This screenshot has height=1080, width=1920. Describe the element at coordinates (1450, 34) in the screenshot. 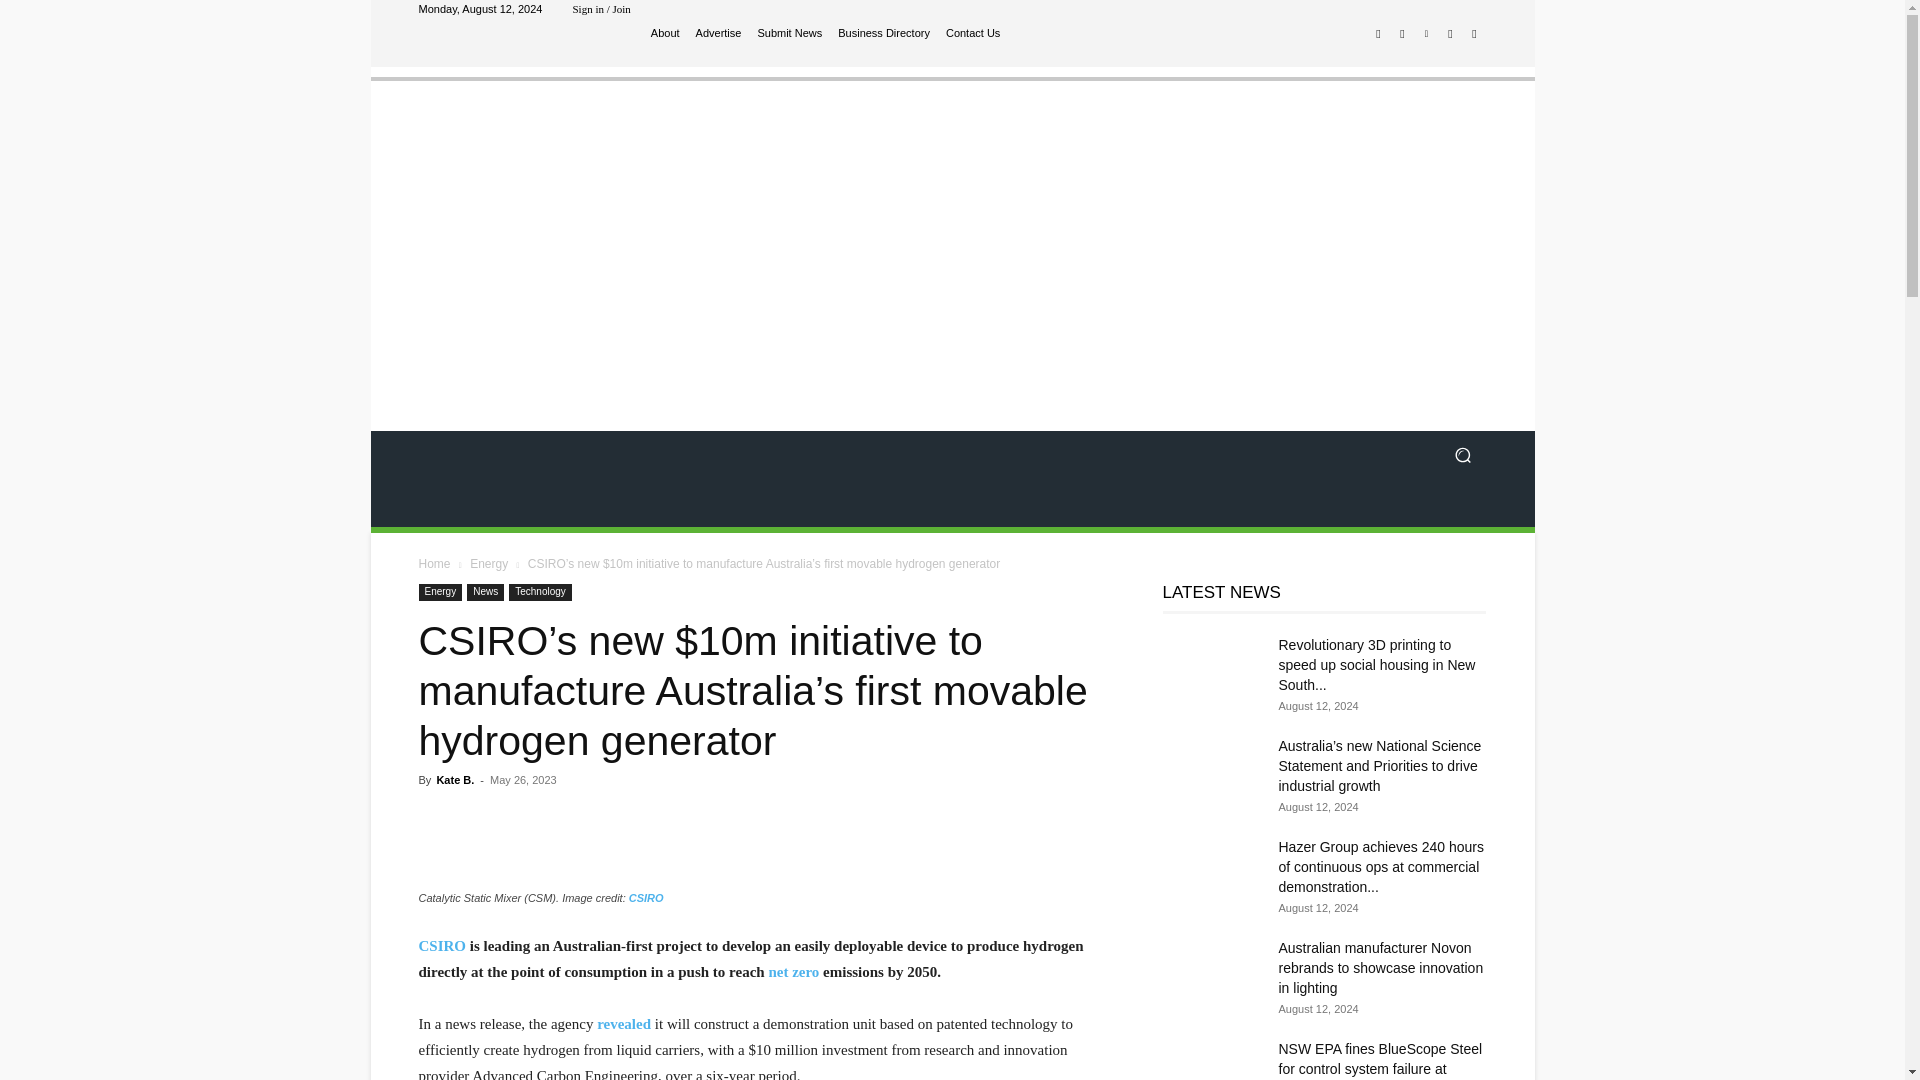

I see `RSS` at that location.